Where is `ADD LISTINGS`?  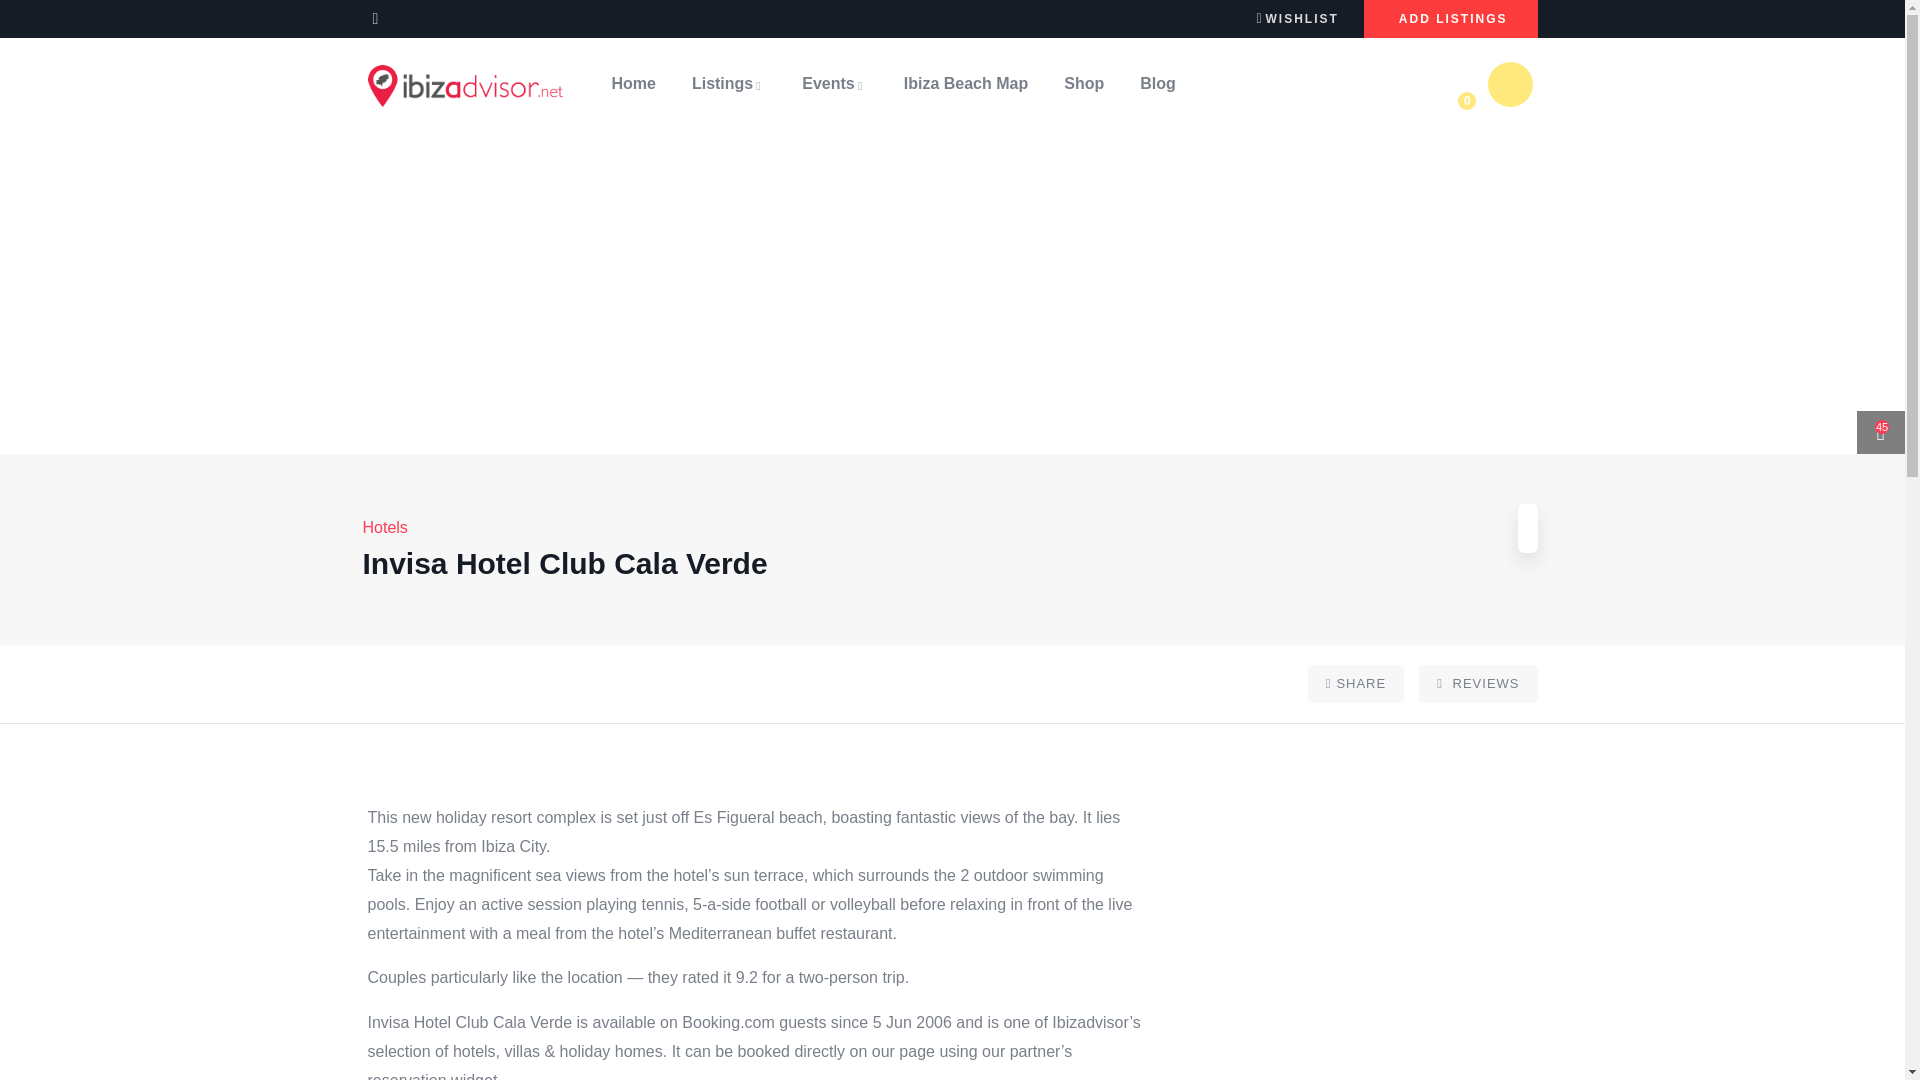
ADD LISTINGS is located at coordinates (1450, 18).